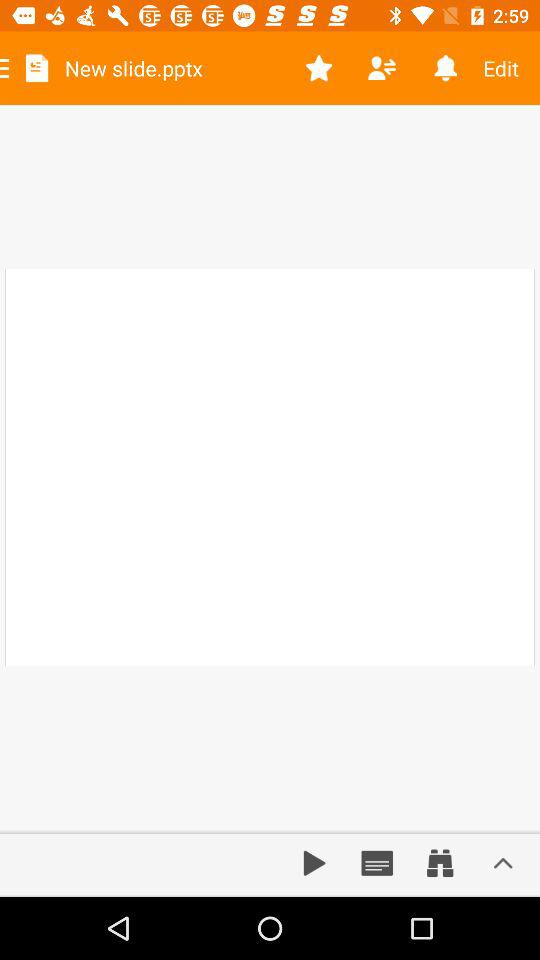 This screenshot has width=540, height=960. What do you see at coordinates (318, 68) in the screenshot?
I see `choose the icon next to the new slide.pptx item` at bounding box center [318, 68].